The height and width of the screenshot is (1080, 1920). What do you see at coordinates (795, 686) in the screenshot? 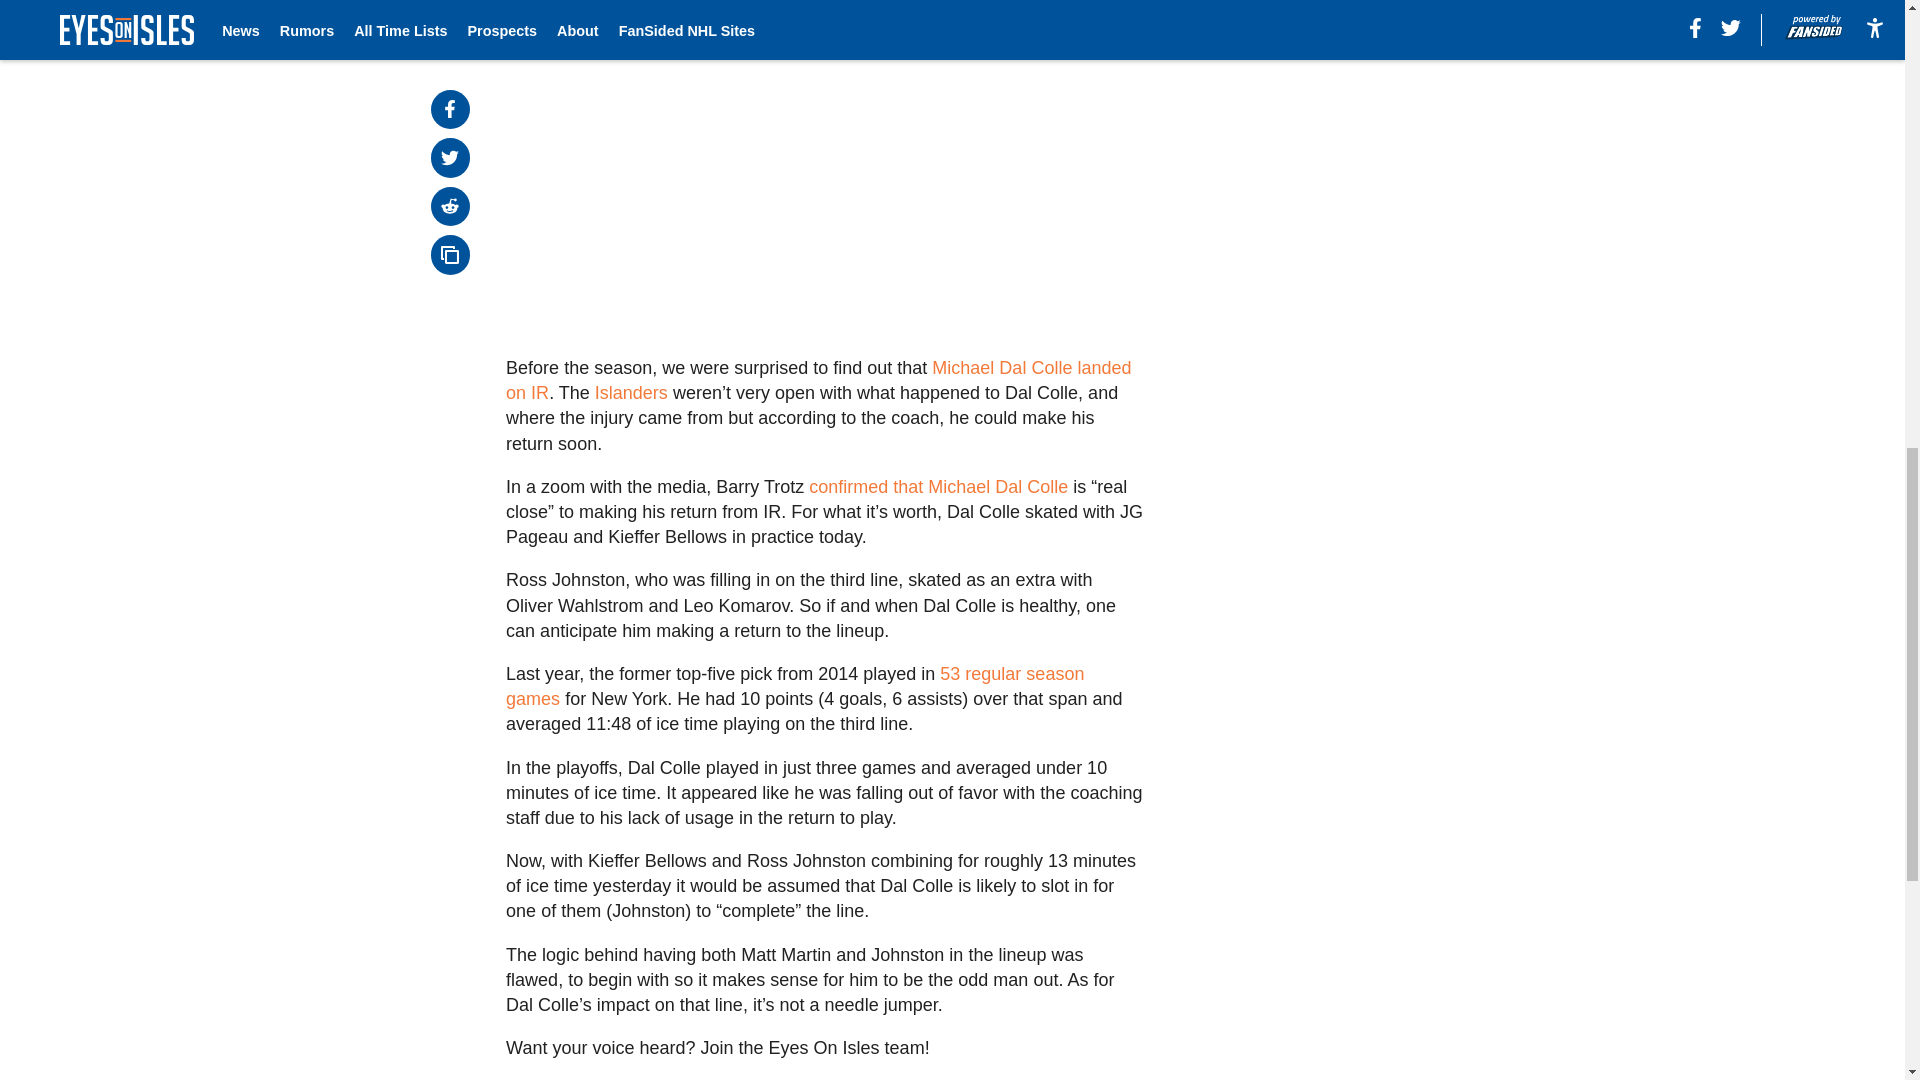
I see `53 regular season games` at bounding box center [795, 686].